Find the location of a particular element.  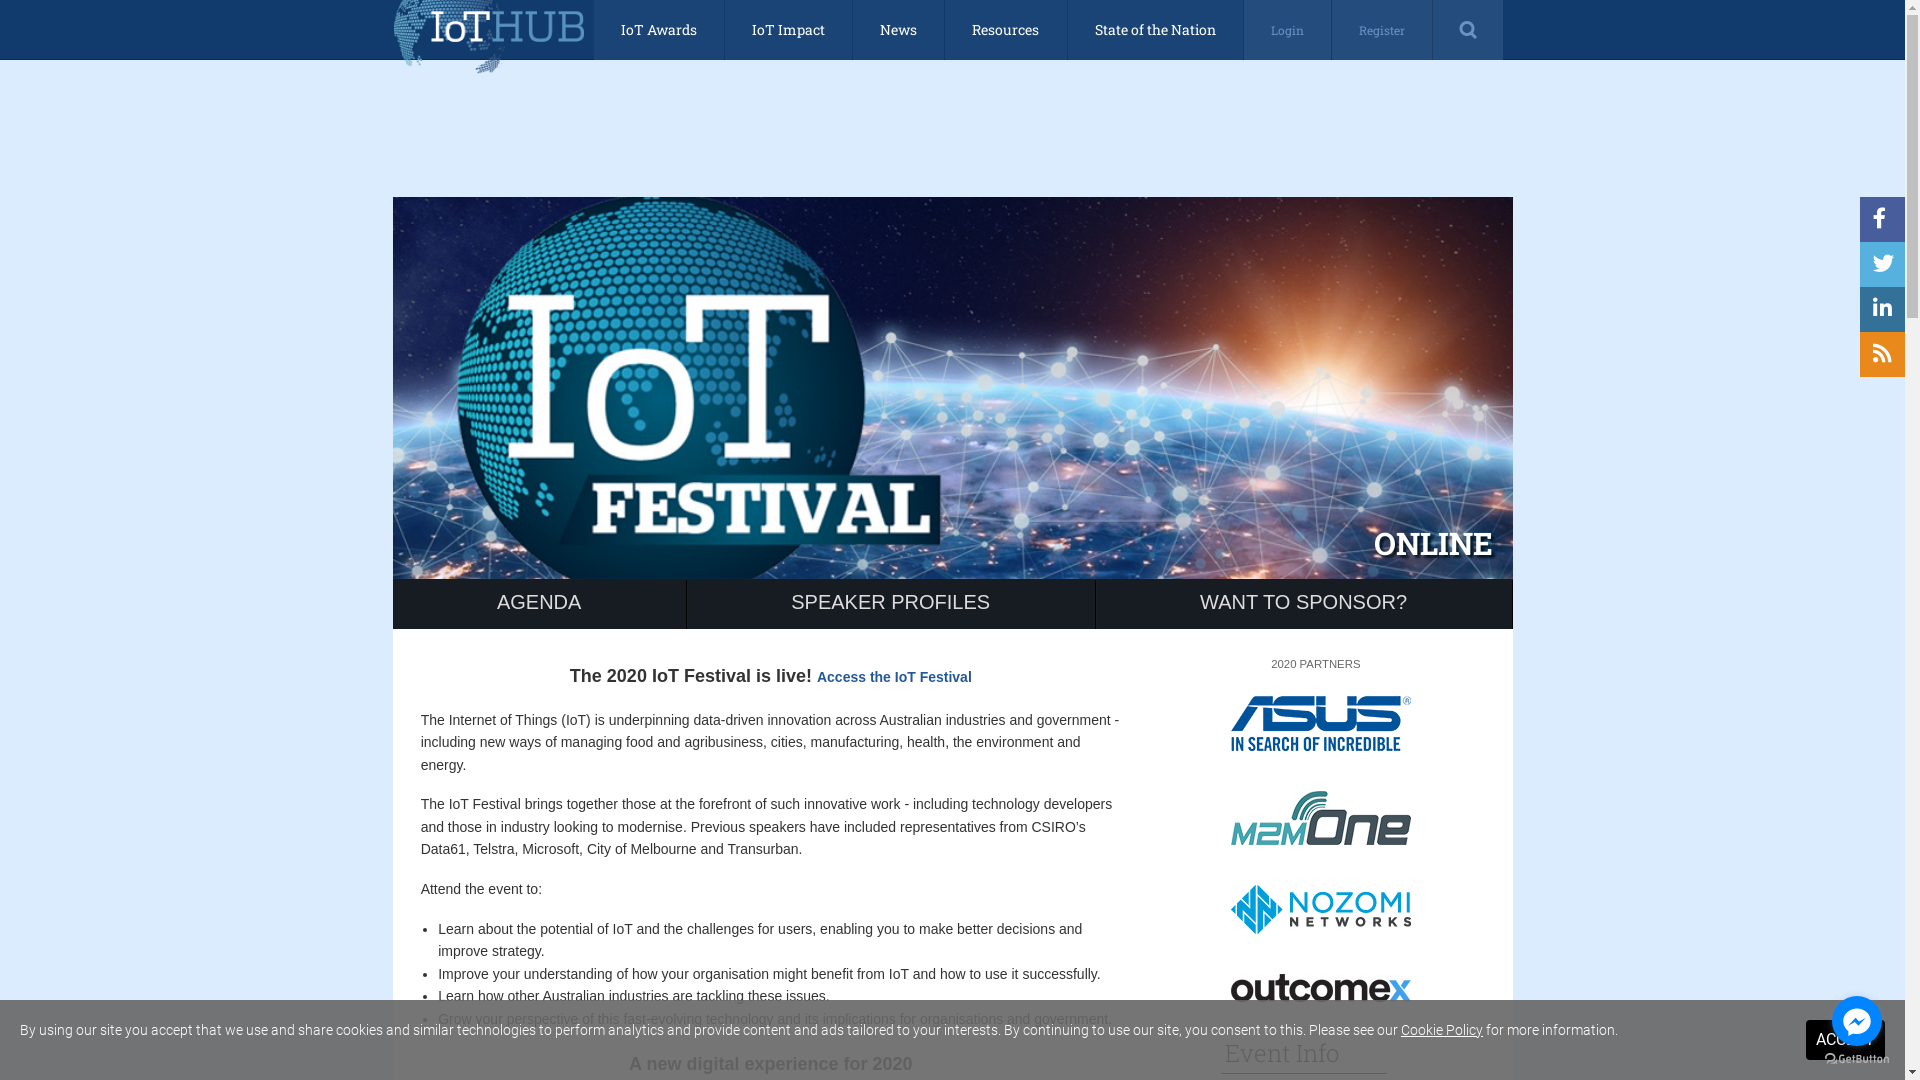

ACCEPT is located at coordinates (1846, 1040).